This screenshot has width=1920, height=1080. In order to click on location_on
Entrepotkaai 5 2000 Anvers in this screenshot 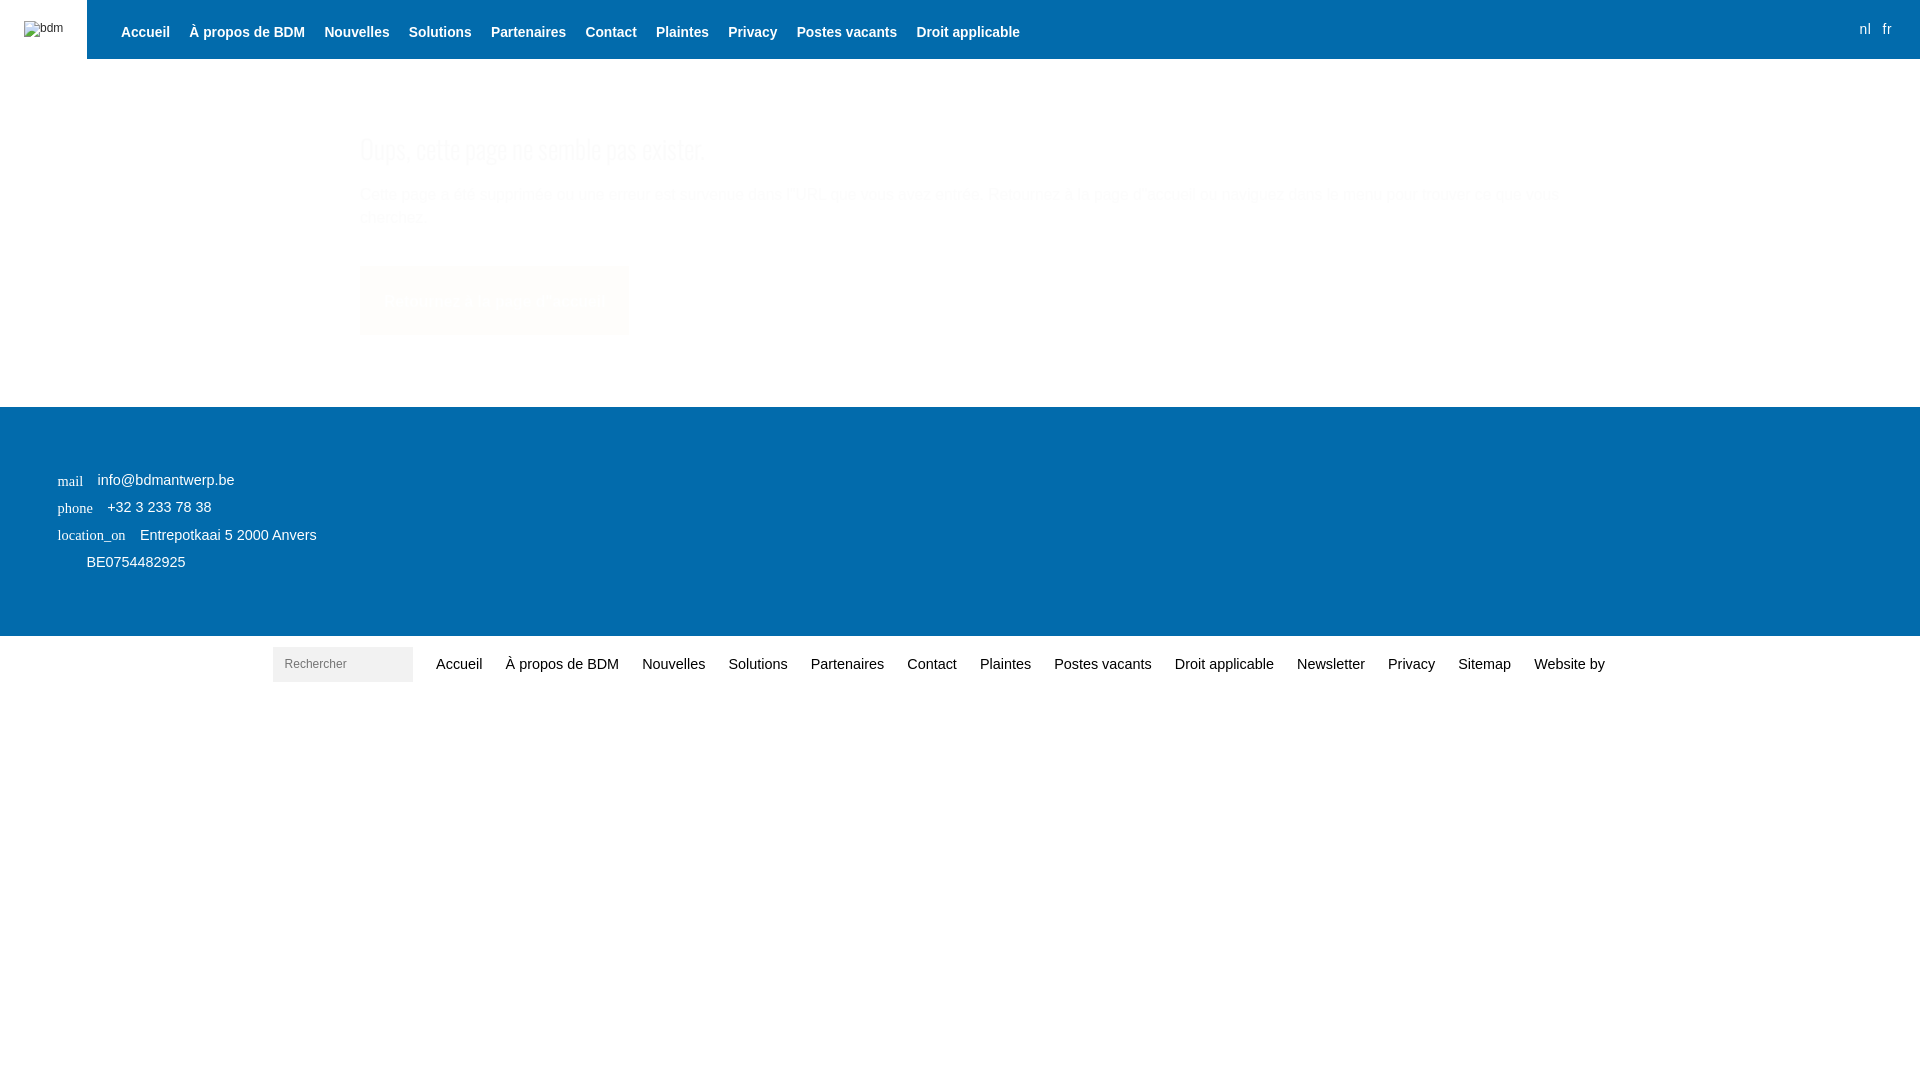, I will do `click(188, 536)`.